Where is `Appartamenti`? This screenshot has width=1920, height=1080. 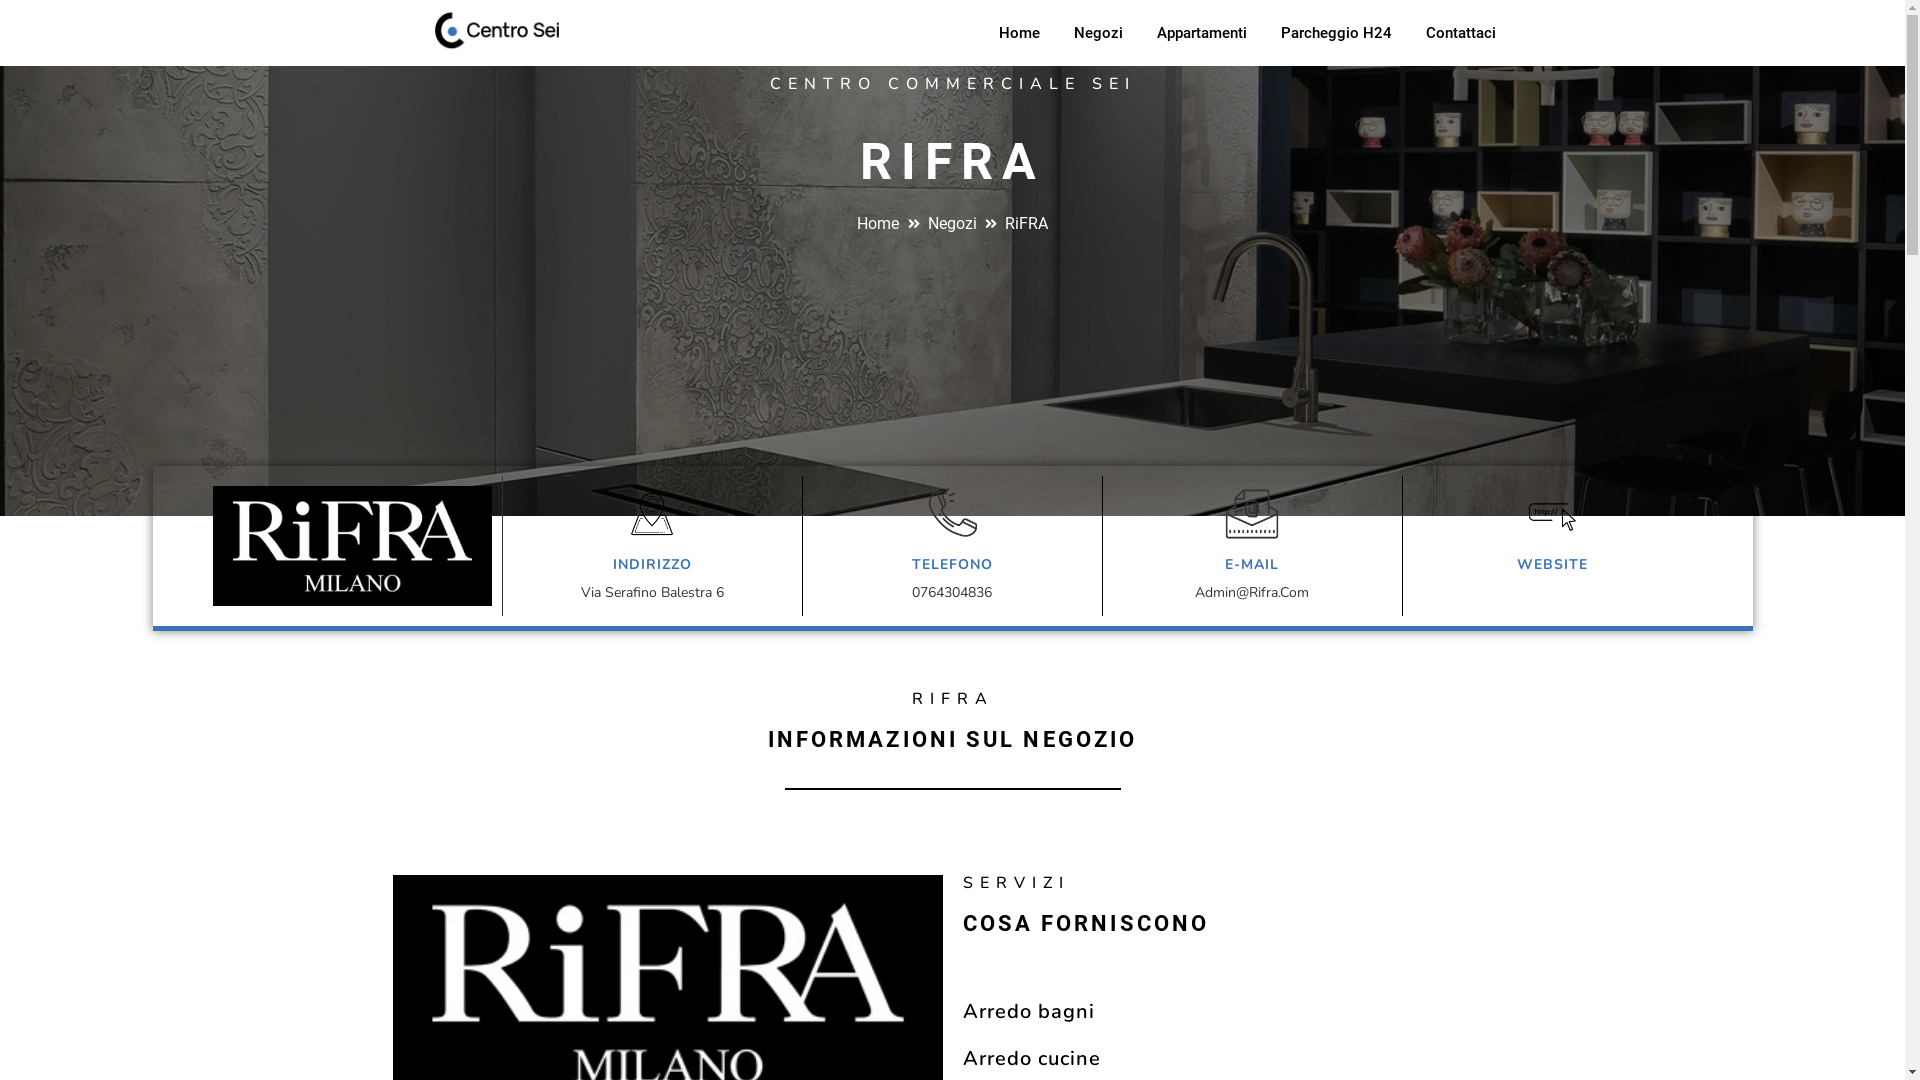 Appartamenti is located at coordinates (1202, 33).